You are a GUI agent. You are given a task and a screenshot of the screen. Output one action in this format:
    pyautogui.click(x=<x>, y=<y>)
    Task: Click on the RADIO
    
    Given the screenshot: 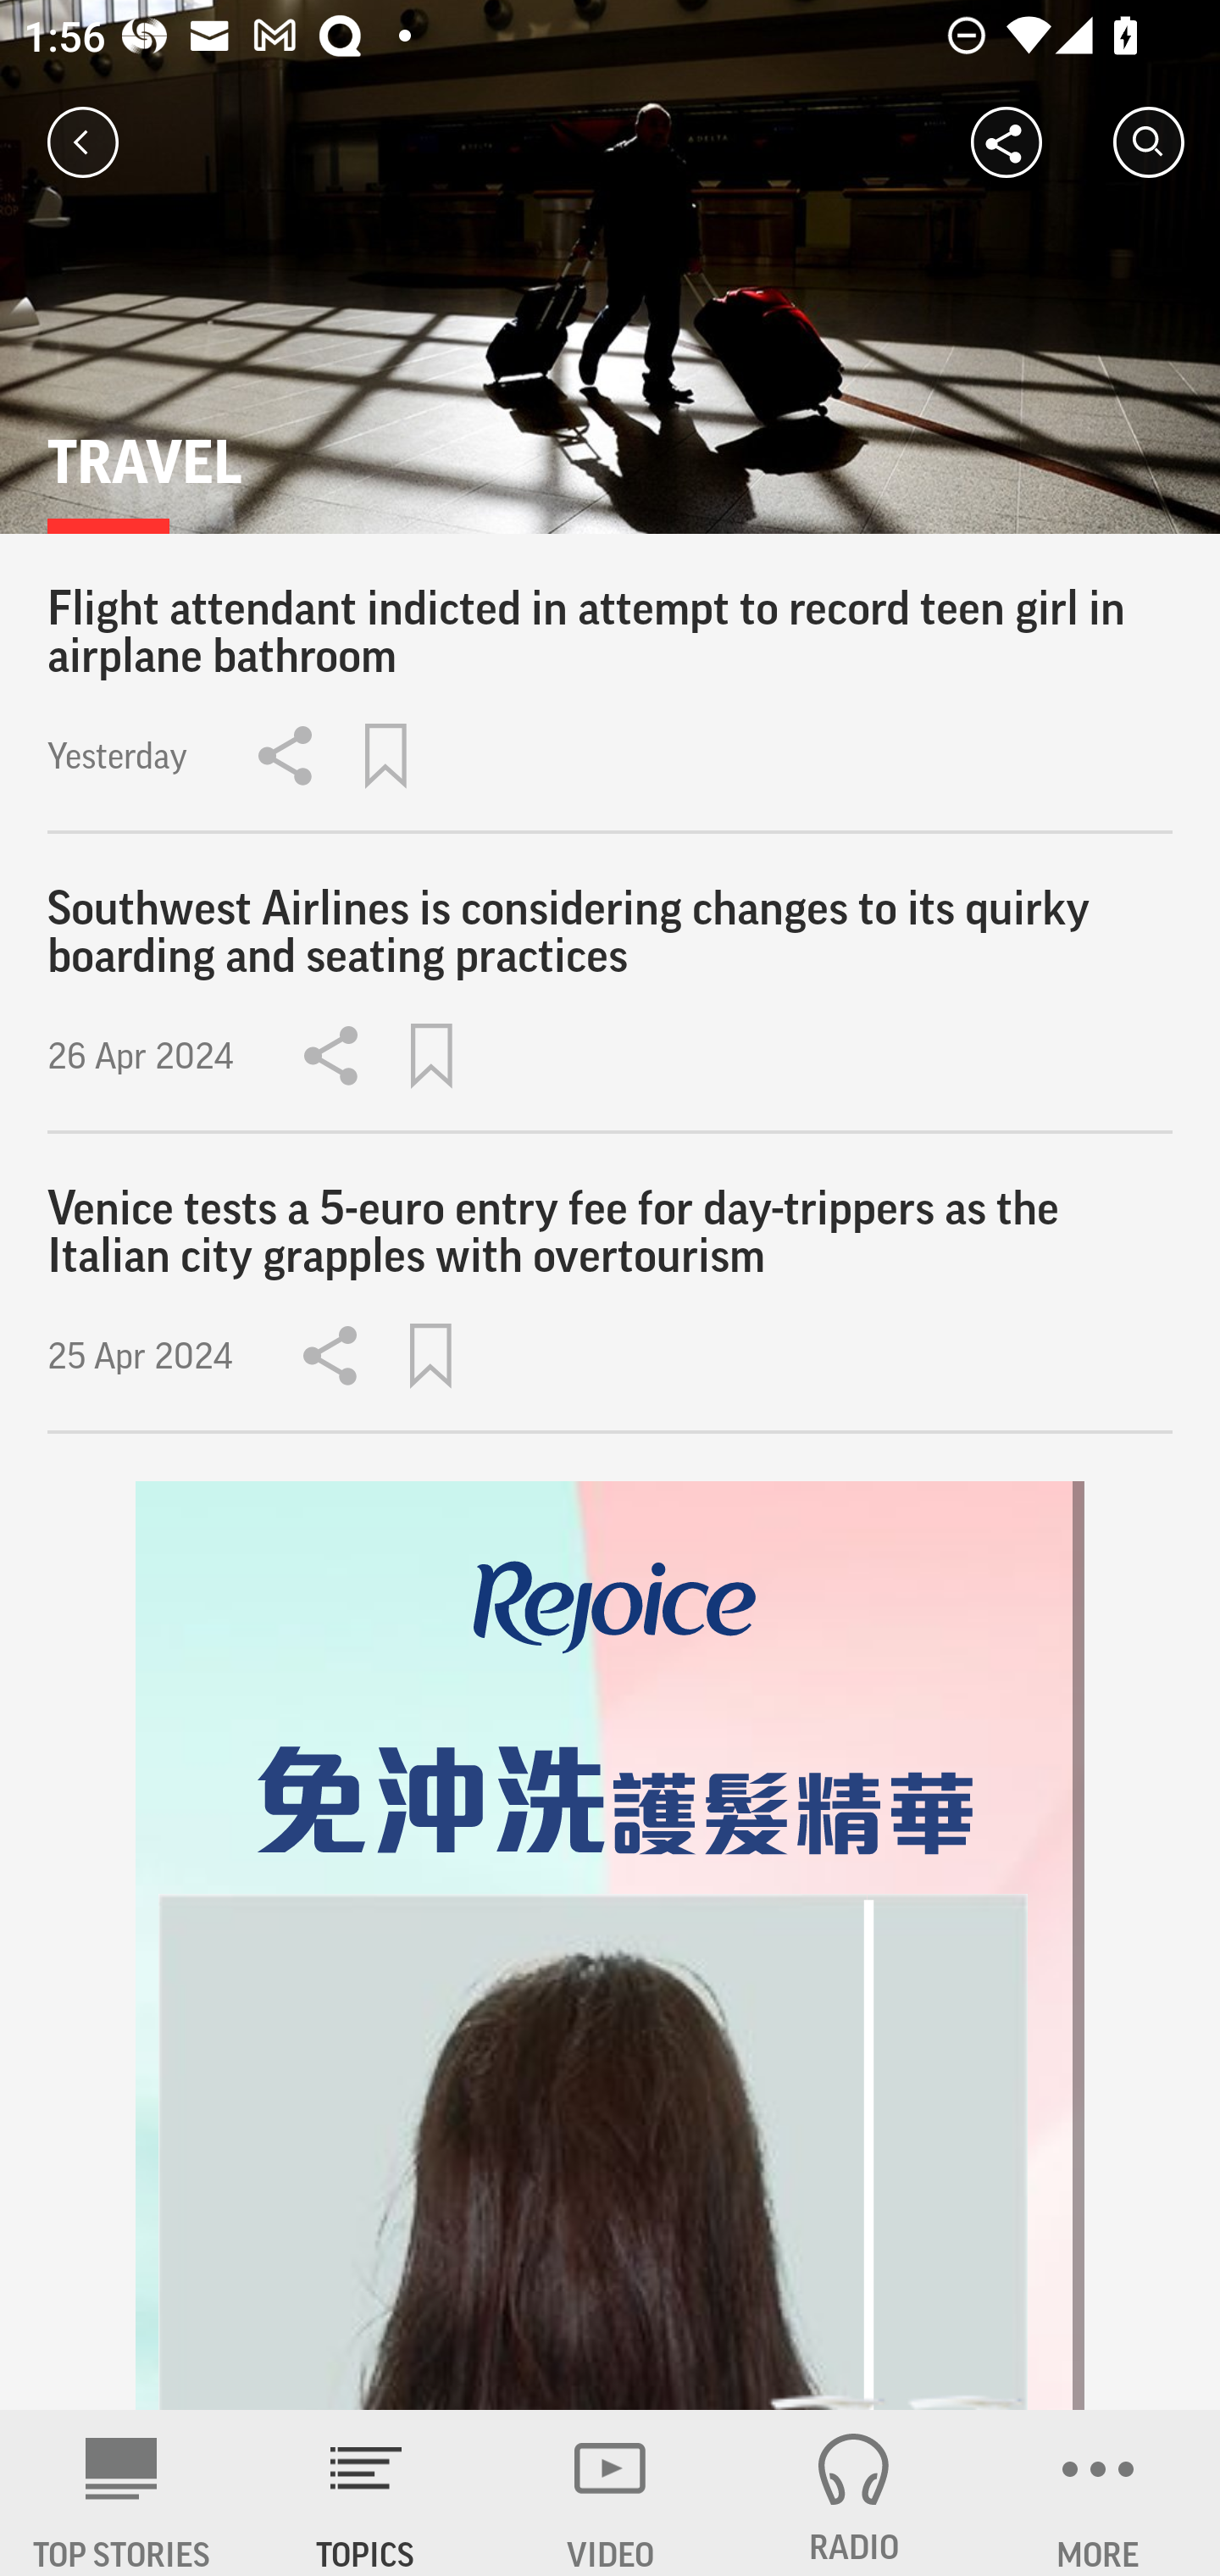 What is the action you would take?
    pyautogui.click(x=854, y=2493)
    